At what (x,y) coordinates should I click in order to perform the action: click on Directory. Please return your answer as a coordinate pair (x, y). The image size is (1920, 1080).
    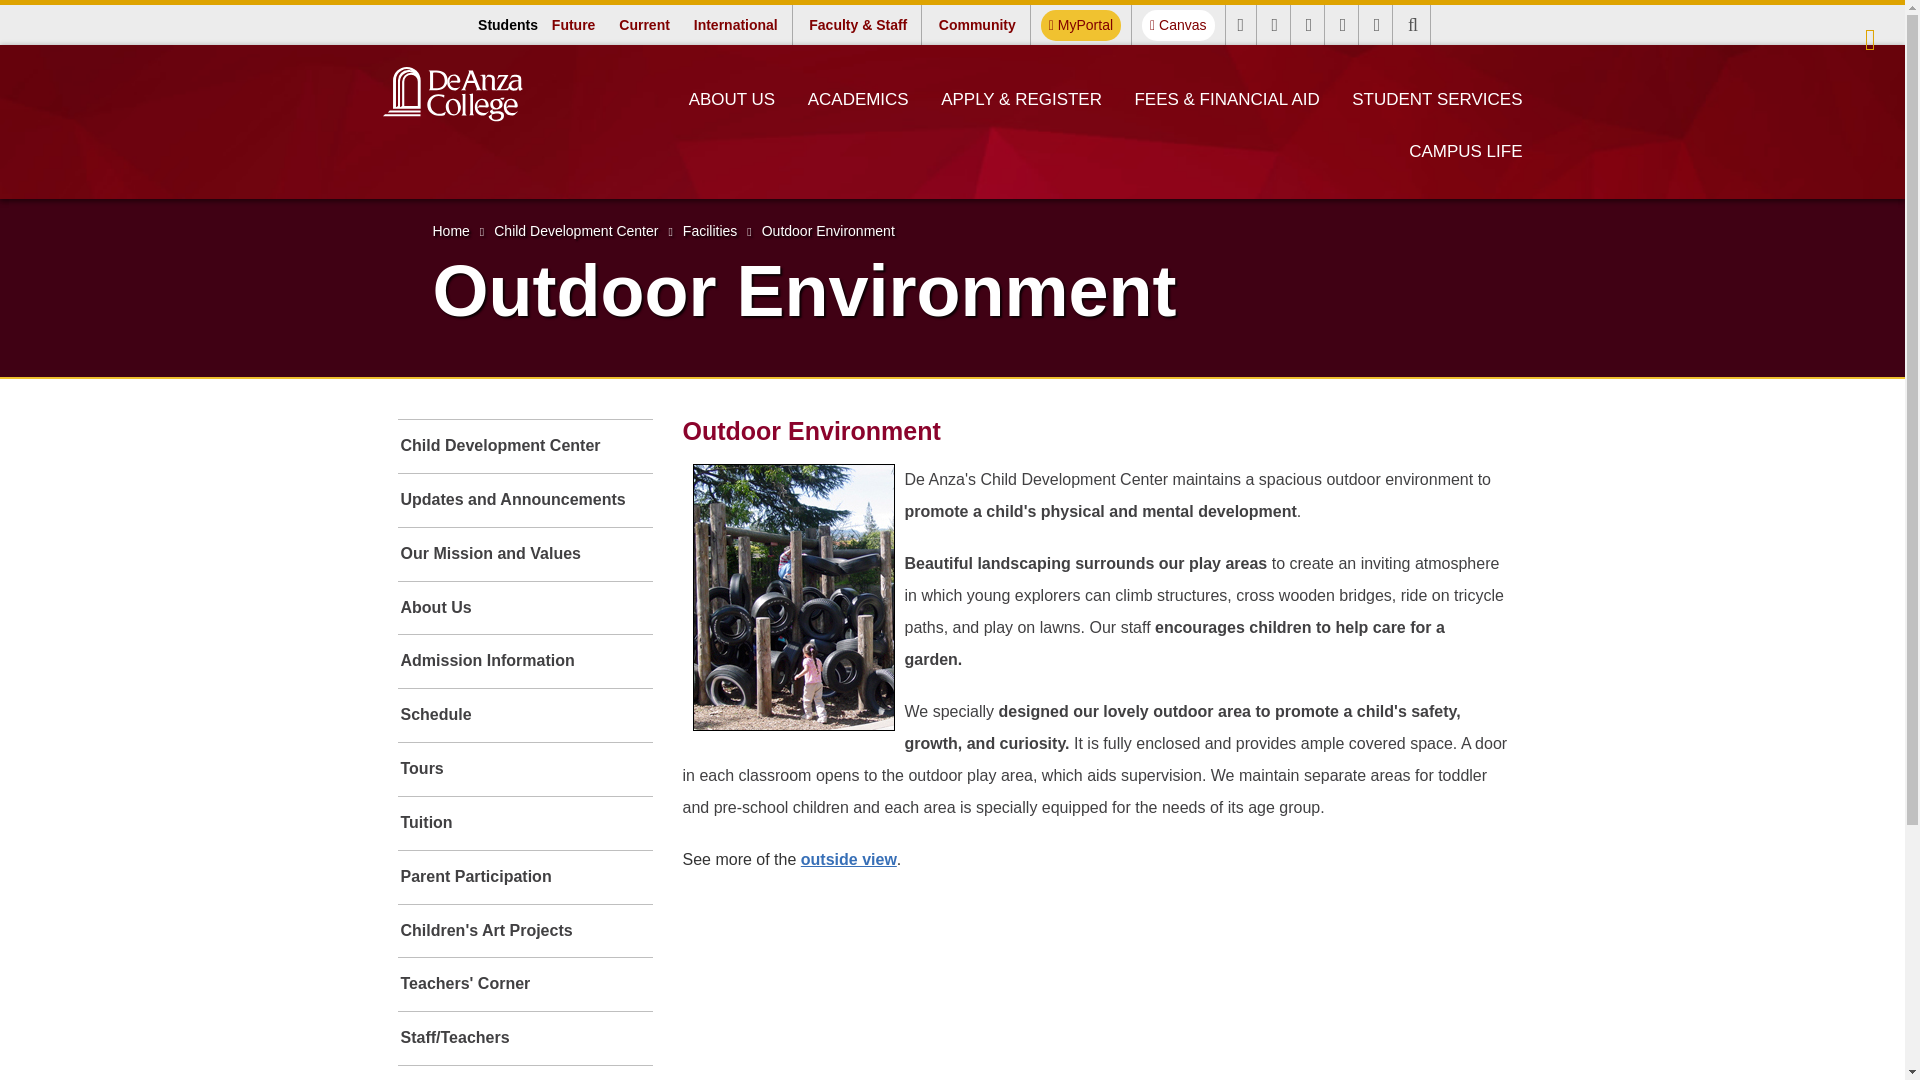
    Looking at the image, I should click on (1309, 25).